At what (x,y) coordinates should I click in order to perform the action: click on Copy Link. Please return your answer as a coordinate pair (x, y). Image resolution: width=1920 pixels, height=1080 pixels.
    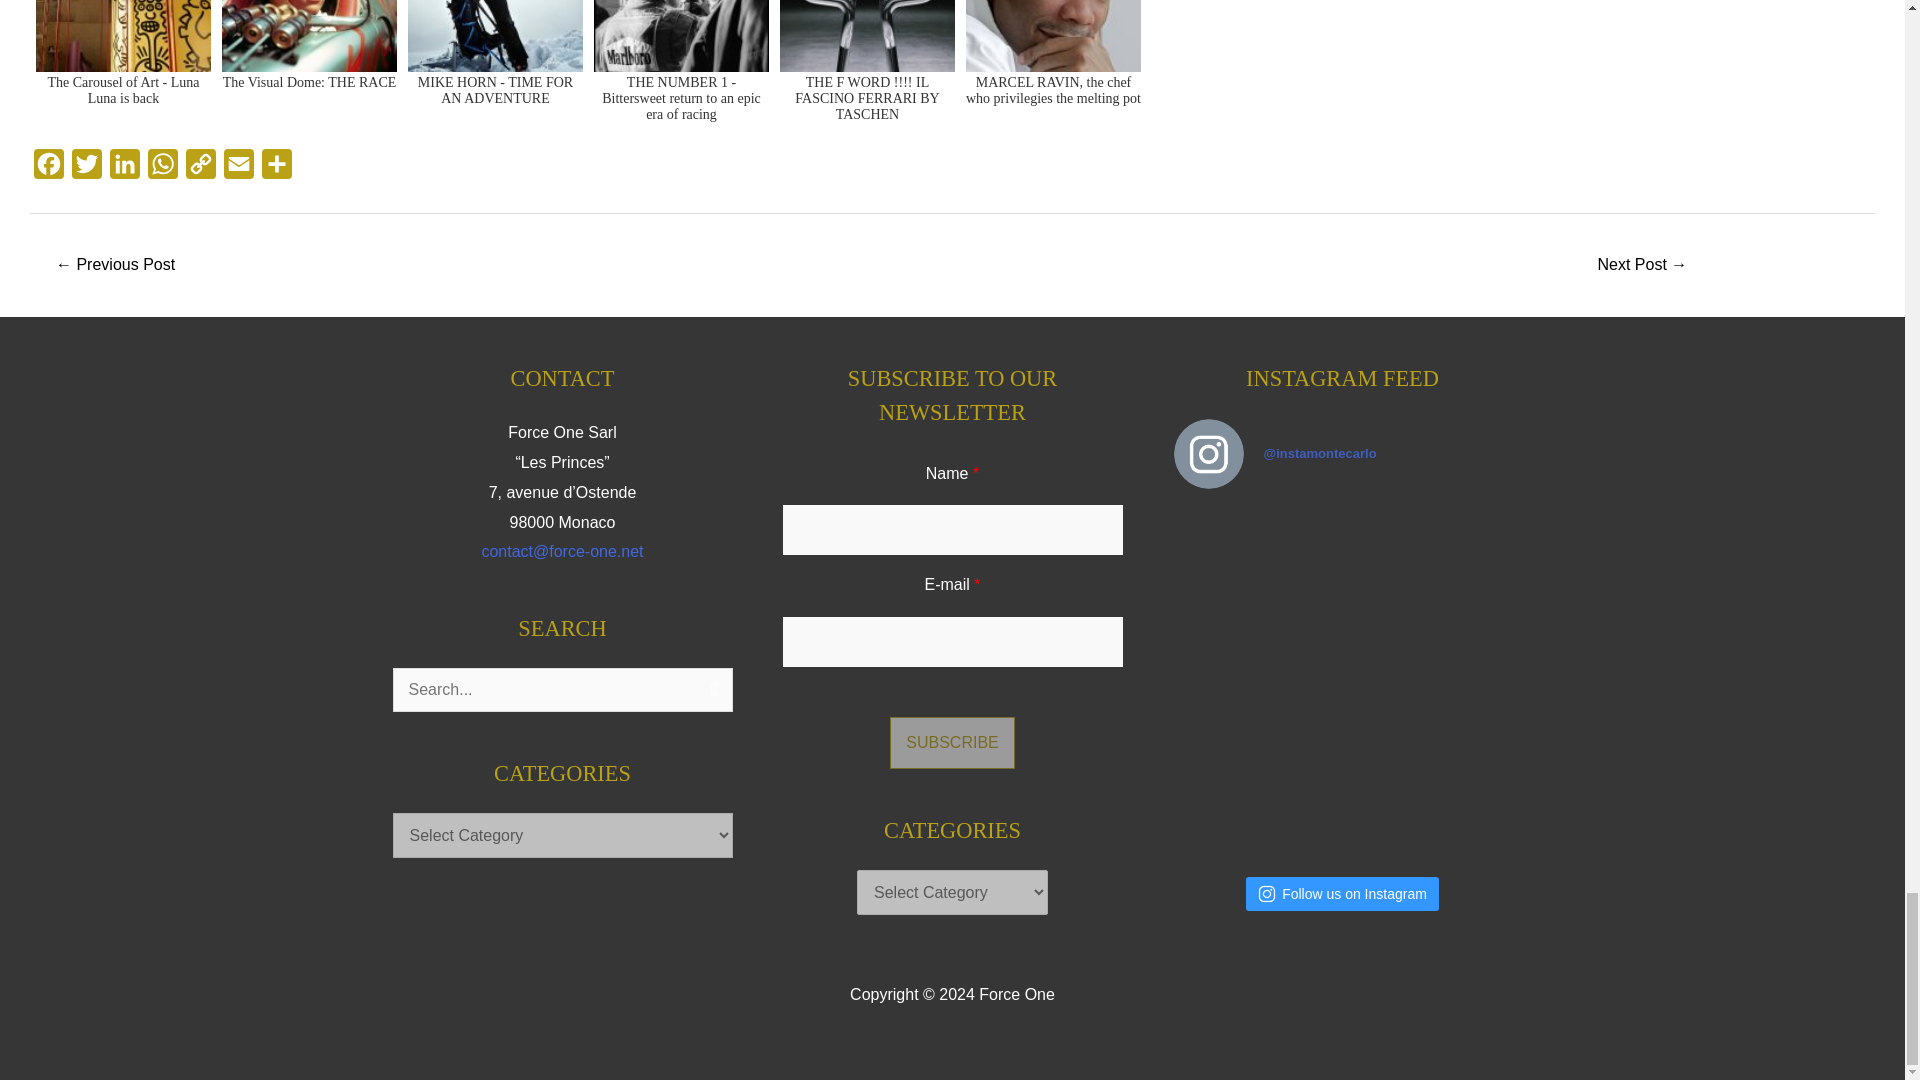
    Looking at the image, I should click on (201, 169).